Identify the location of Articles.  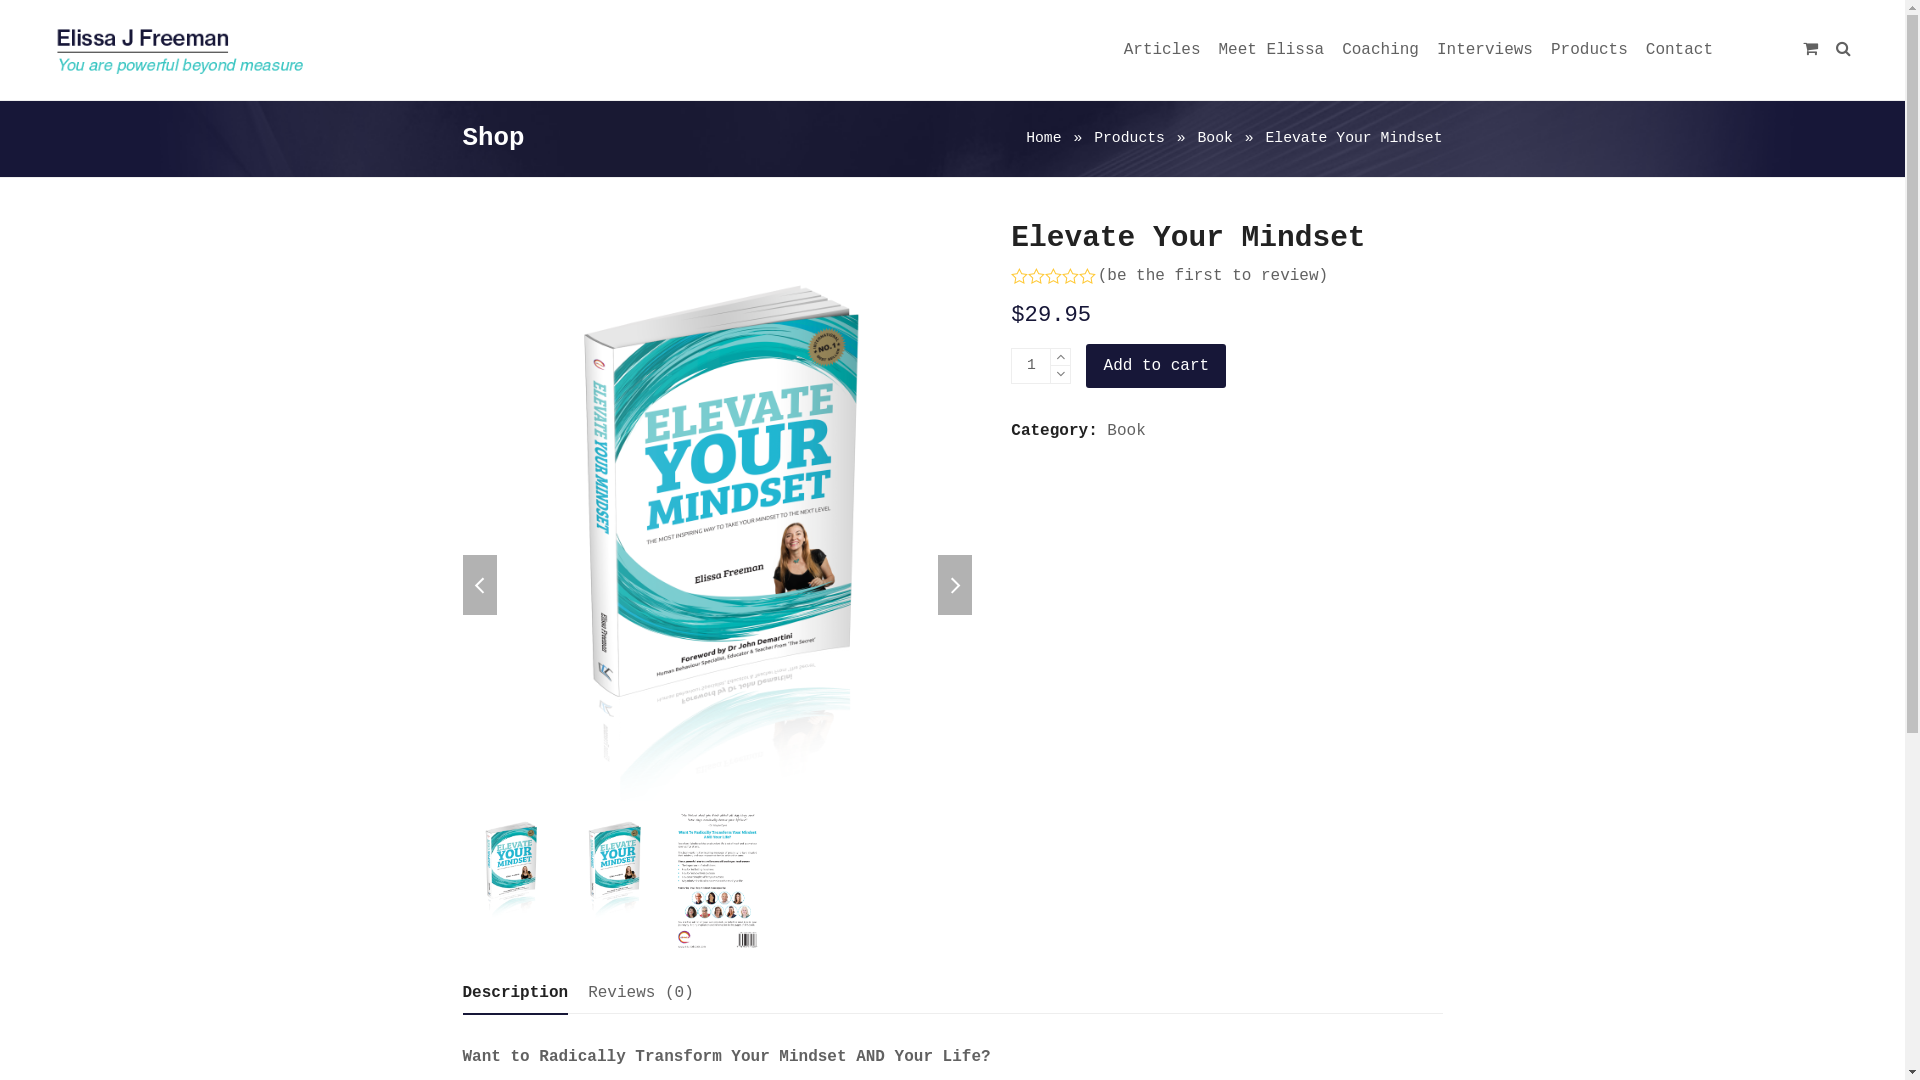
(1162, 50).